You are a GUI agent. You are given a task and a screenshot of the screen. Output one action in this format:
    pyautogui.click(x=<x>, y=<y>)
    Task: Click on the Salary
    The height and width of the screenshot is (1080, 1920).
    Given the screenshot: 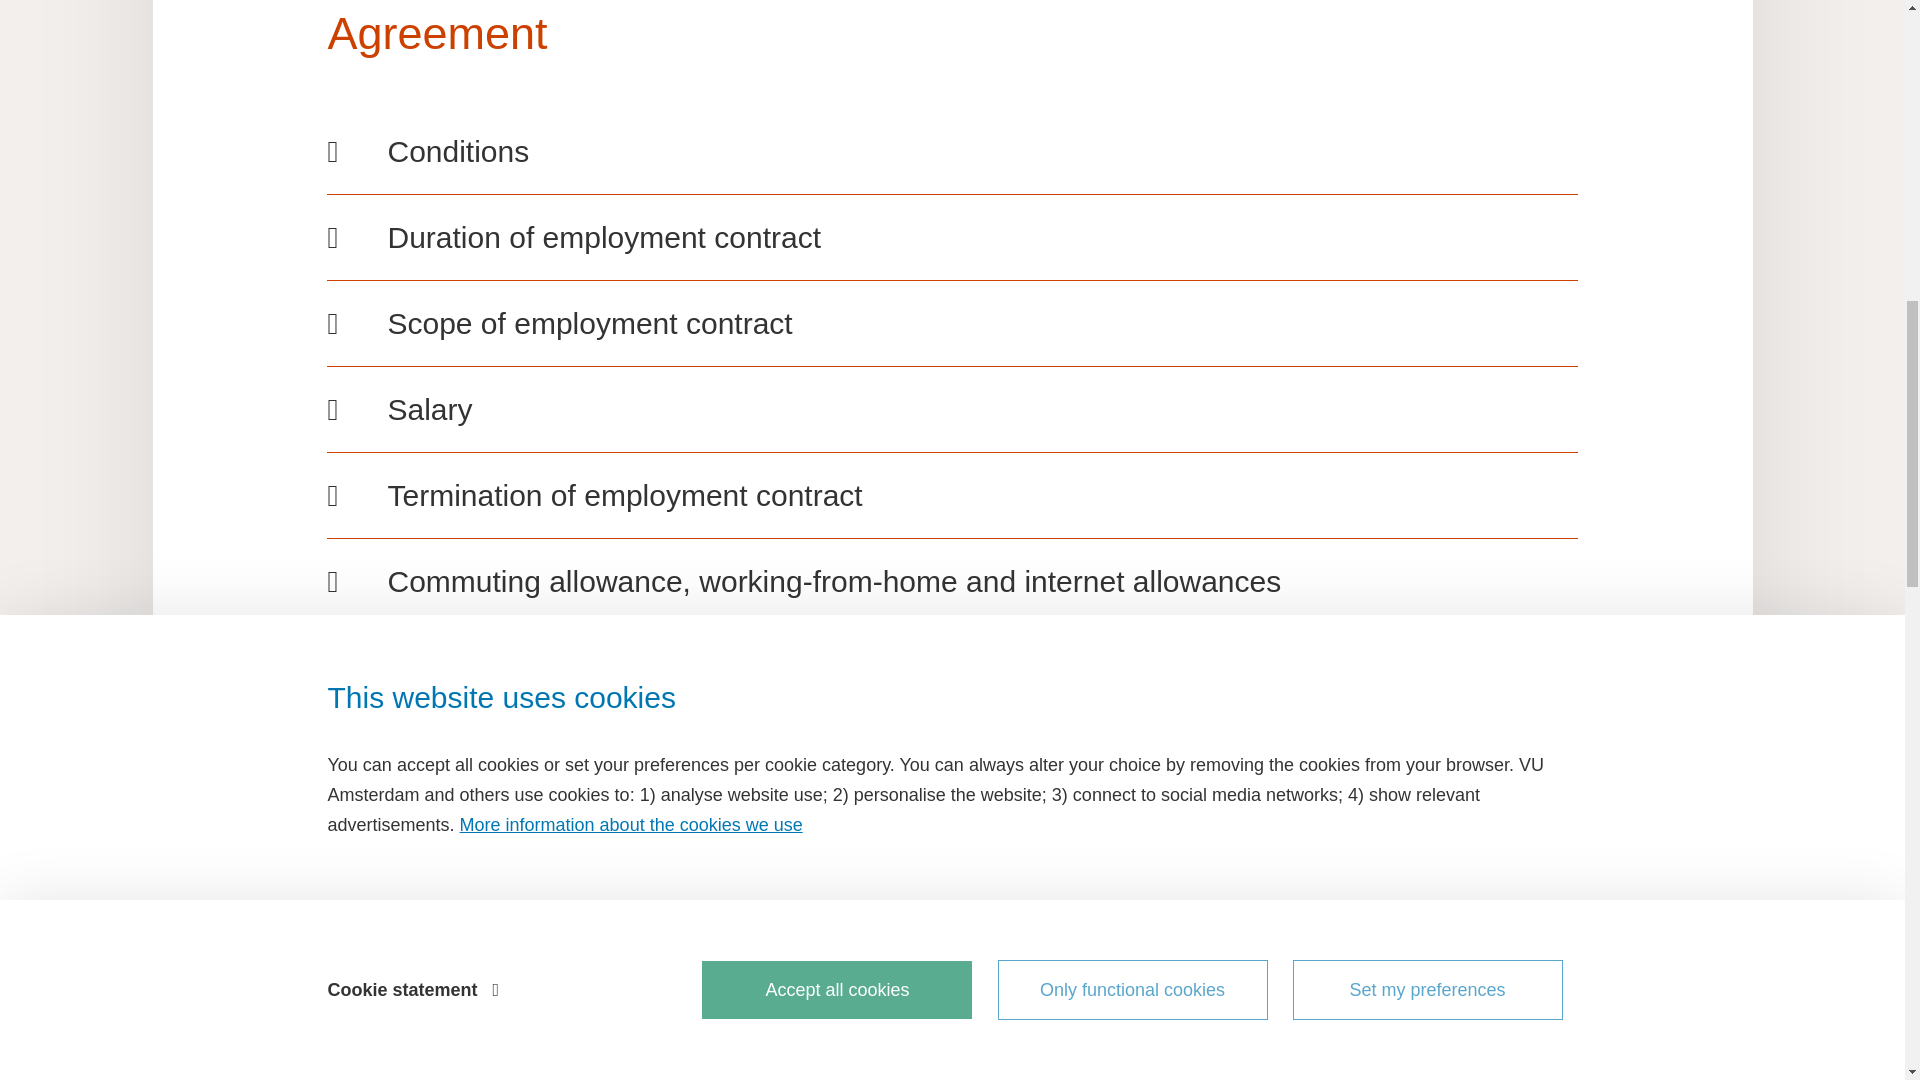 What is the action you would take?
    pyautogui.click(x=951, y=409)
    